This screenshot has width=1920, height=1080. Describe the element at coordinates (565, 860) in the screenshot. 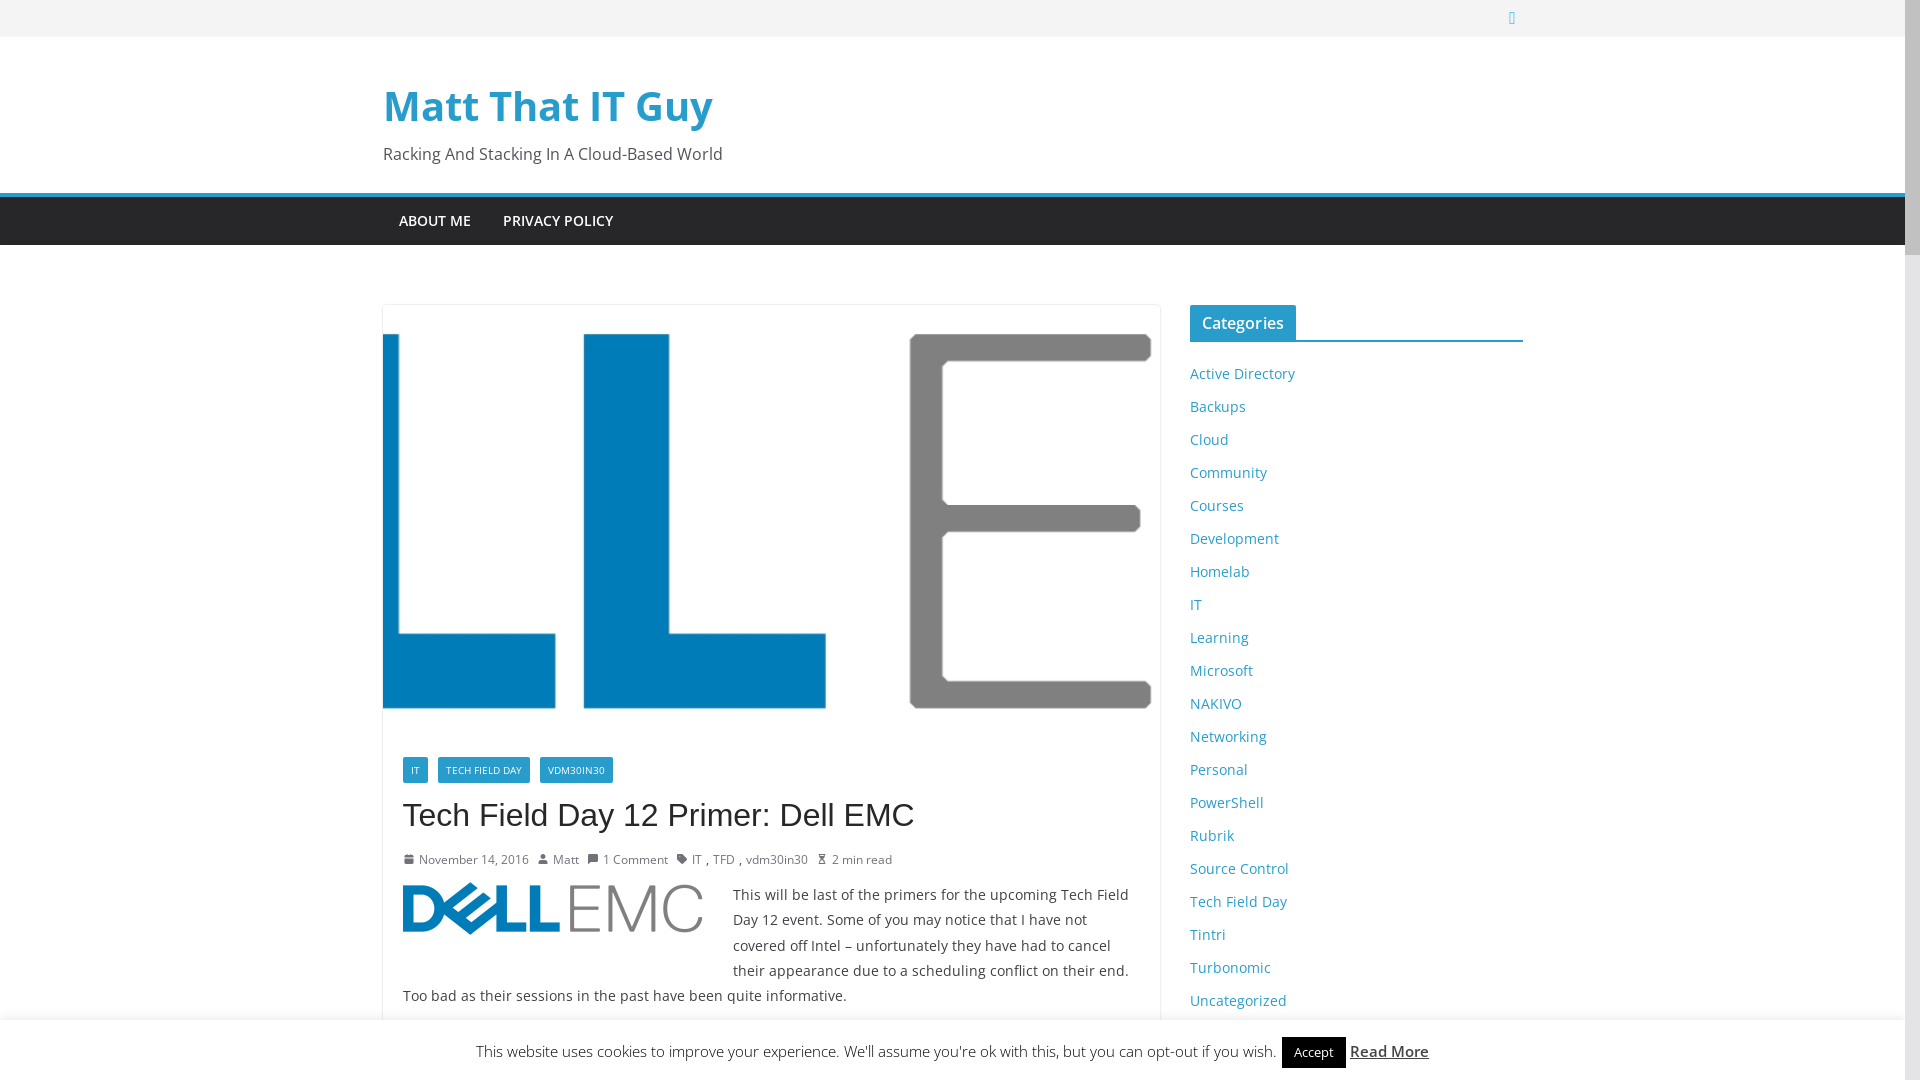

I see `Matt` at that location.